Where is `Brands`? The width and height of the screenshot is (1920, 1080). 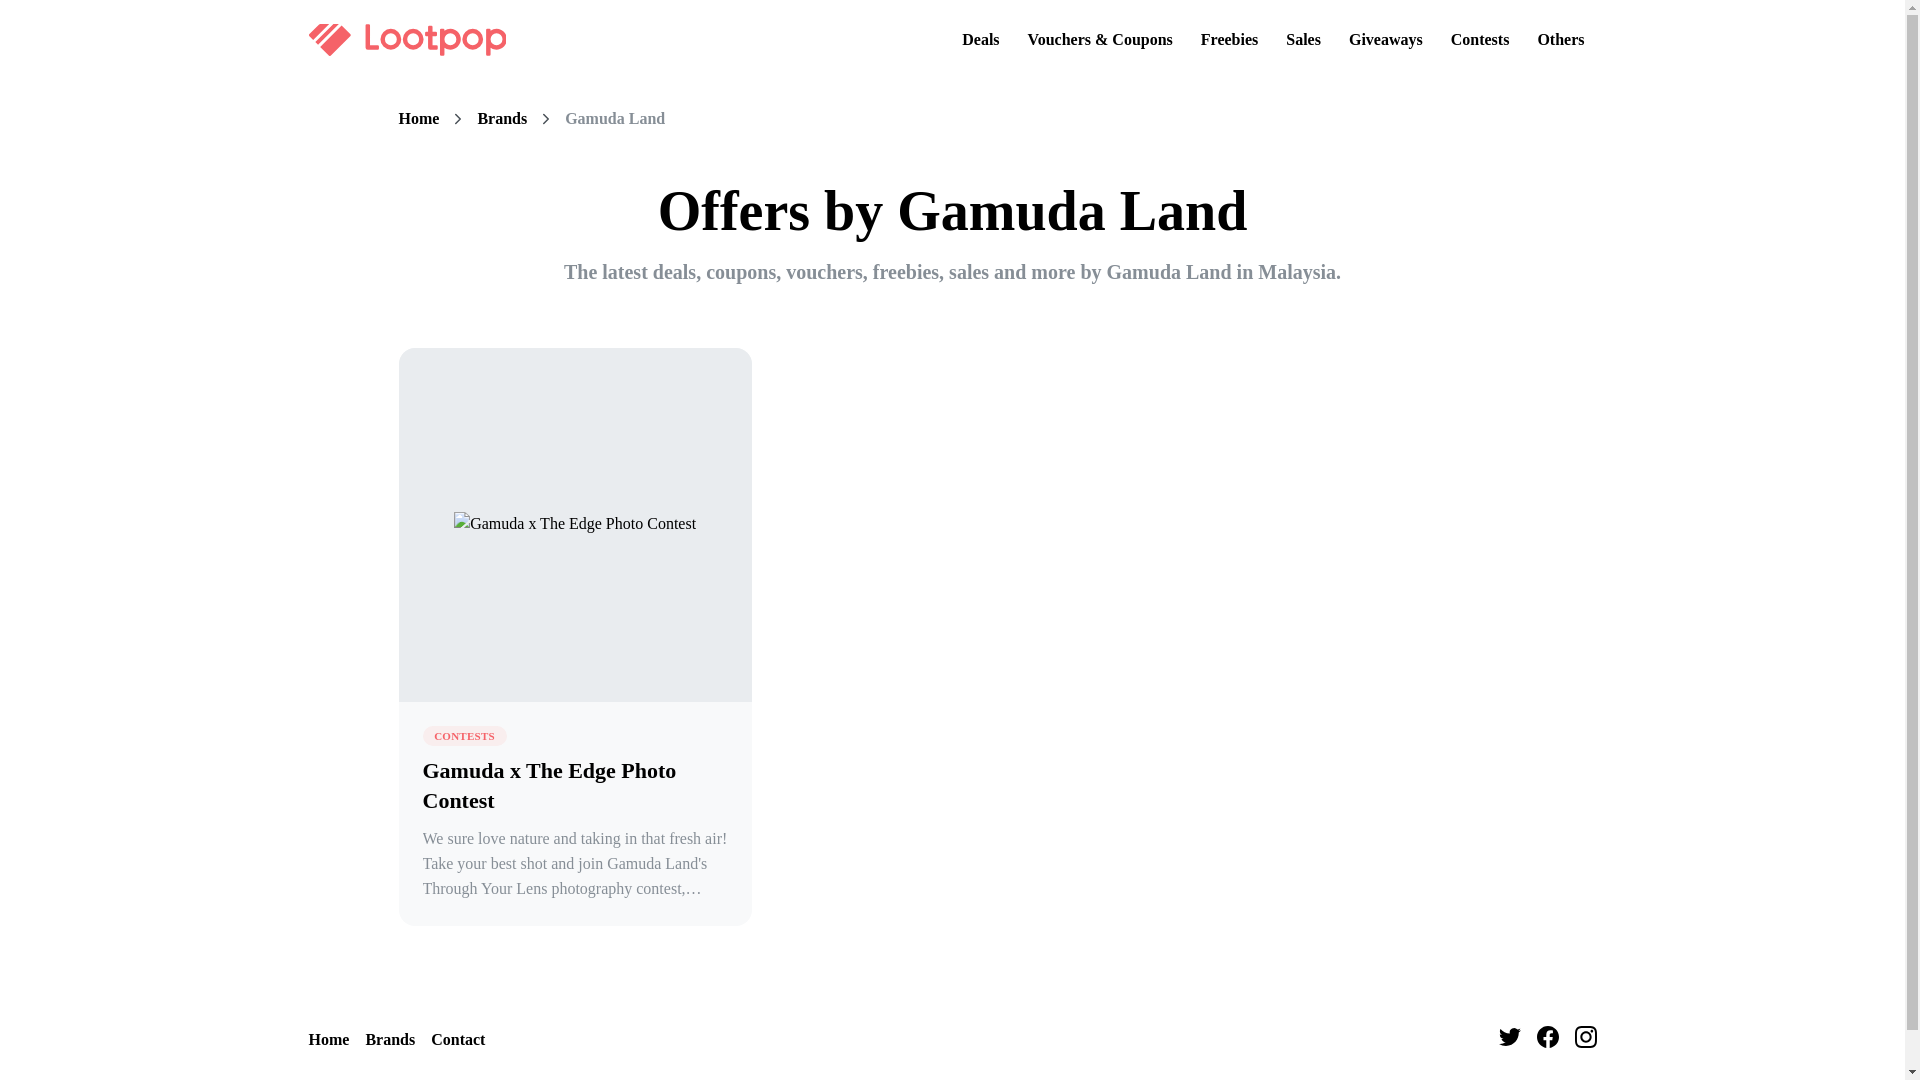 Brands is located at coordinates (501, 119).